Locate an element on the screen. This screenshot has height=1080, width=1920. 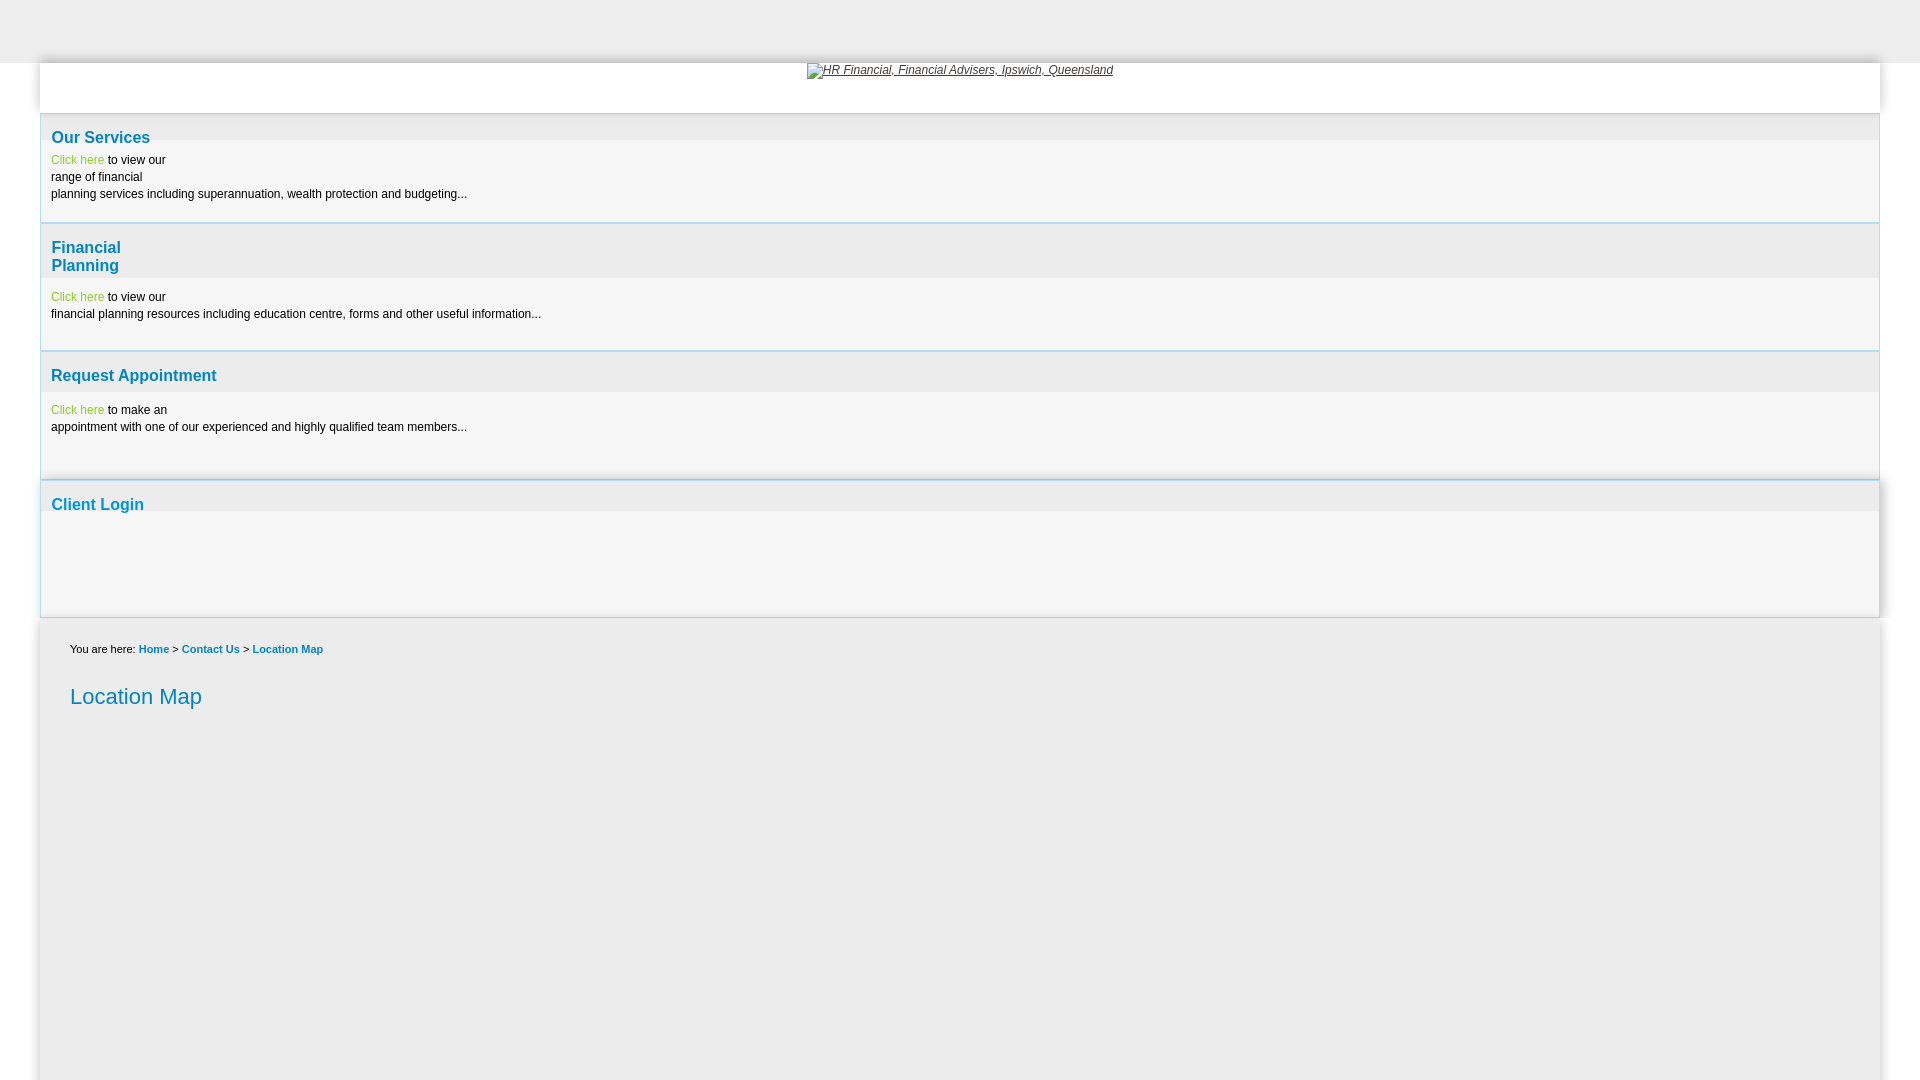
Request Appointment is located at coordinates (134, 376).